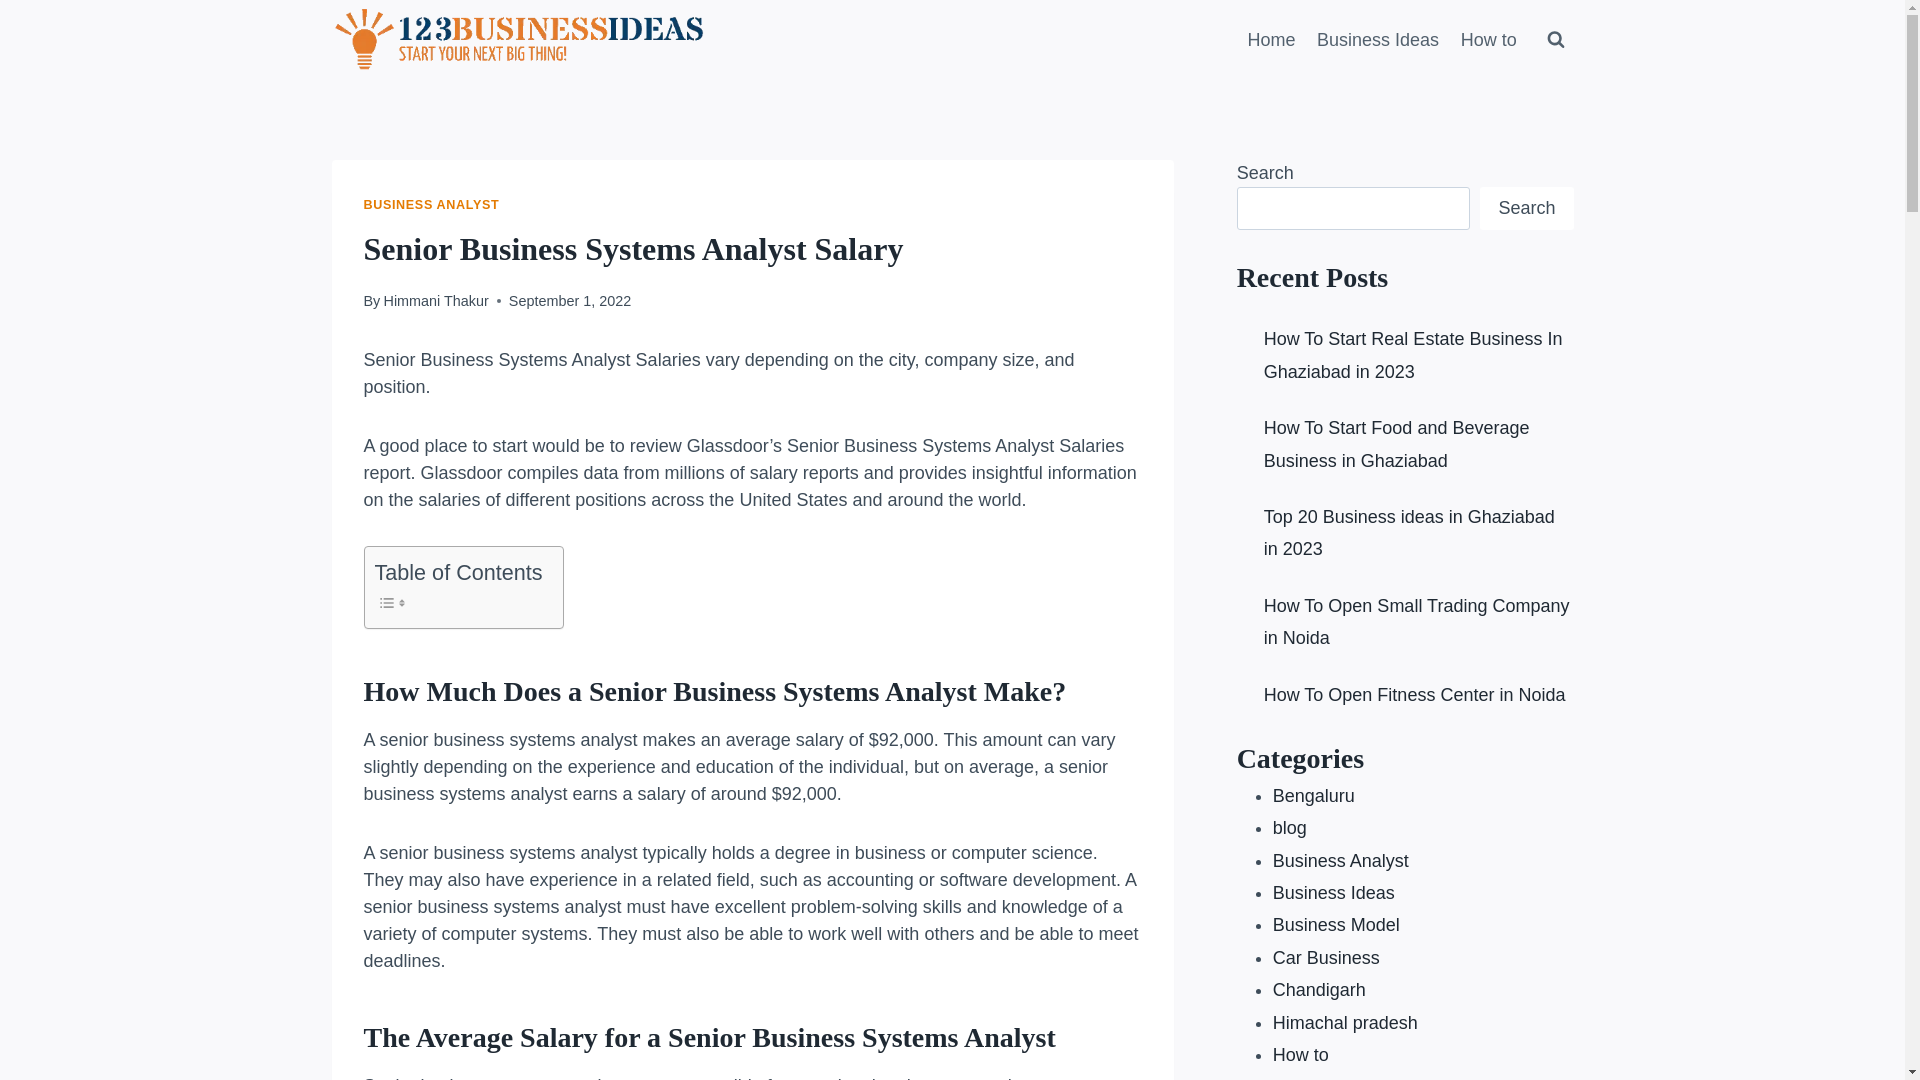 The width and height of the screenshot is (1920, 1080). Describe the element at coordinates (1526, 208) in the screenshot. I see `Search` at that location.